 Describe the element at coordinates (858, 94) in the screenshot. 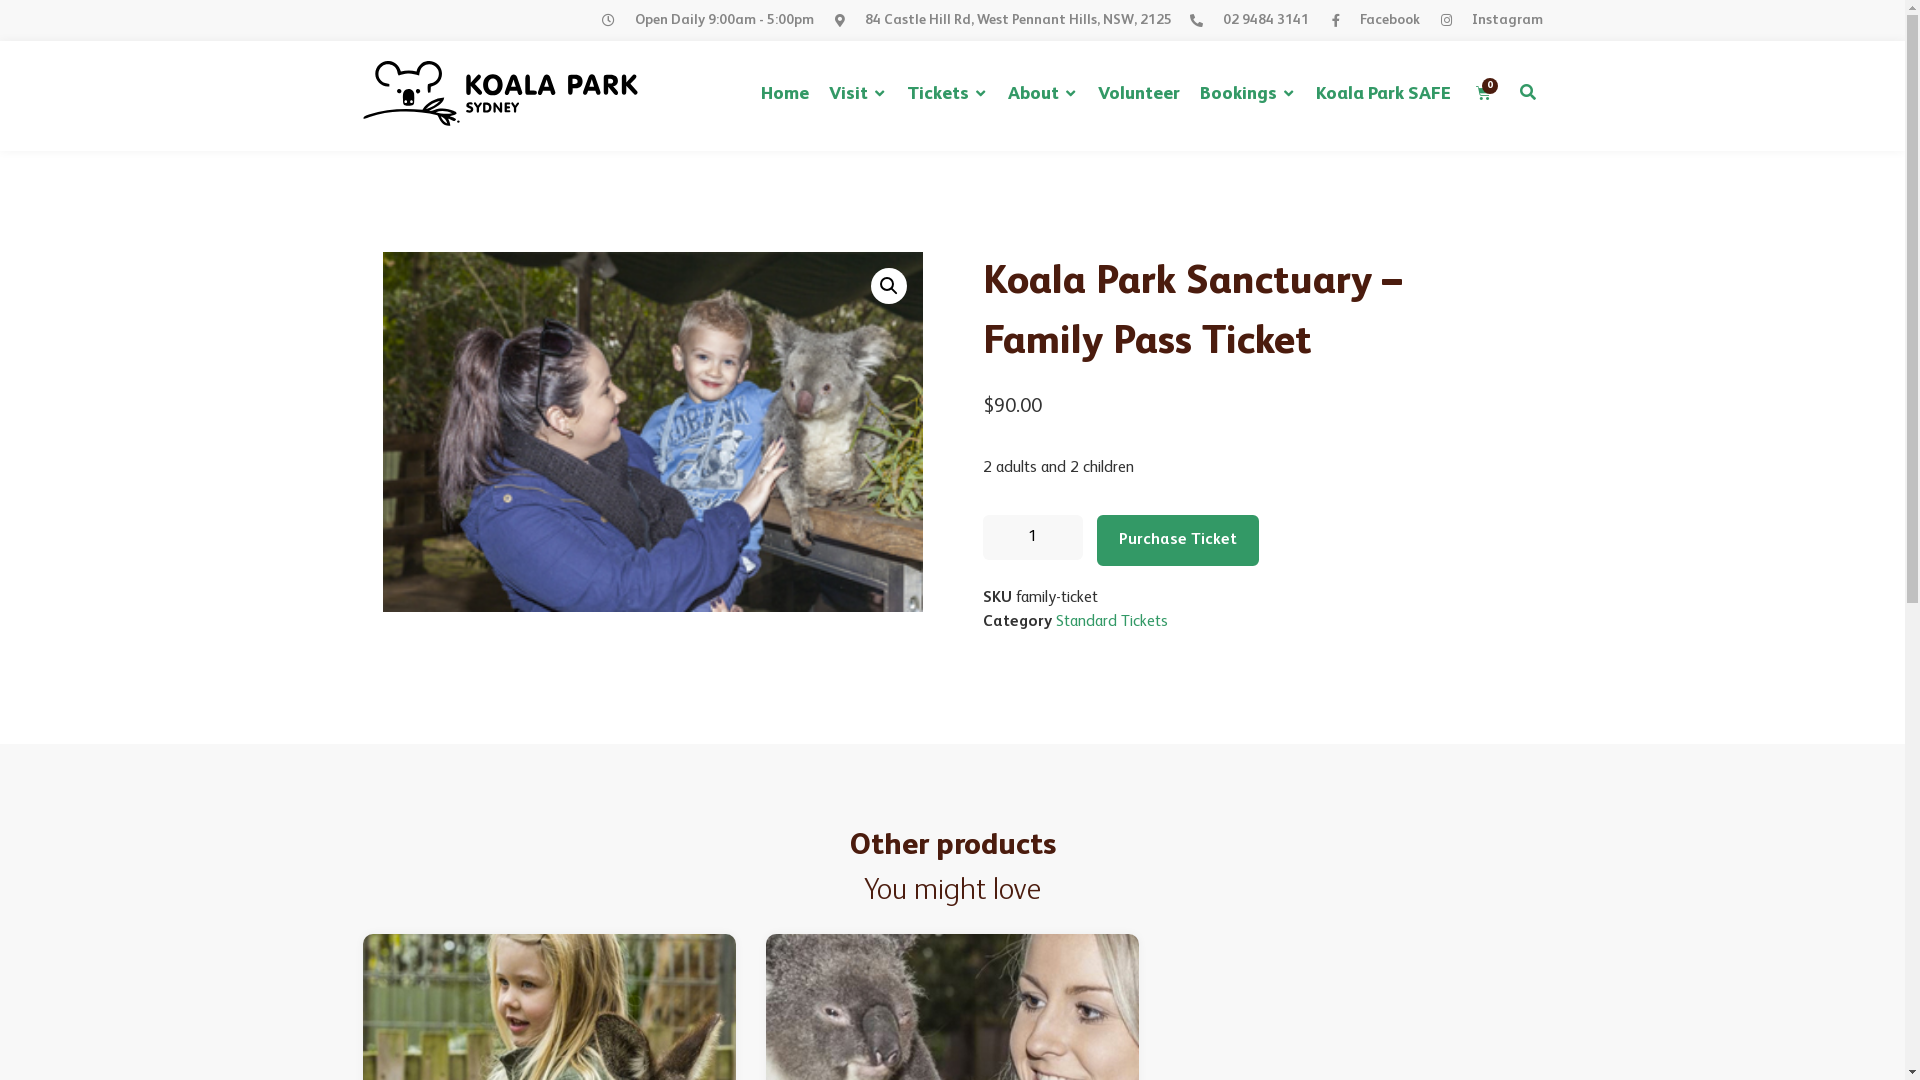

I see `Visit` at that location.